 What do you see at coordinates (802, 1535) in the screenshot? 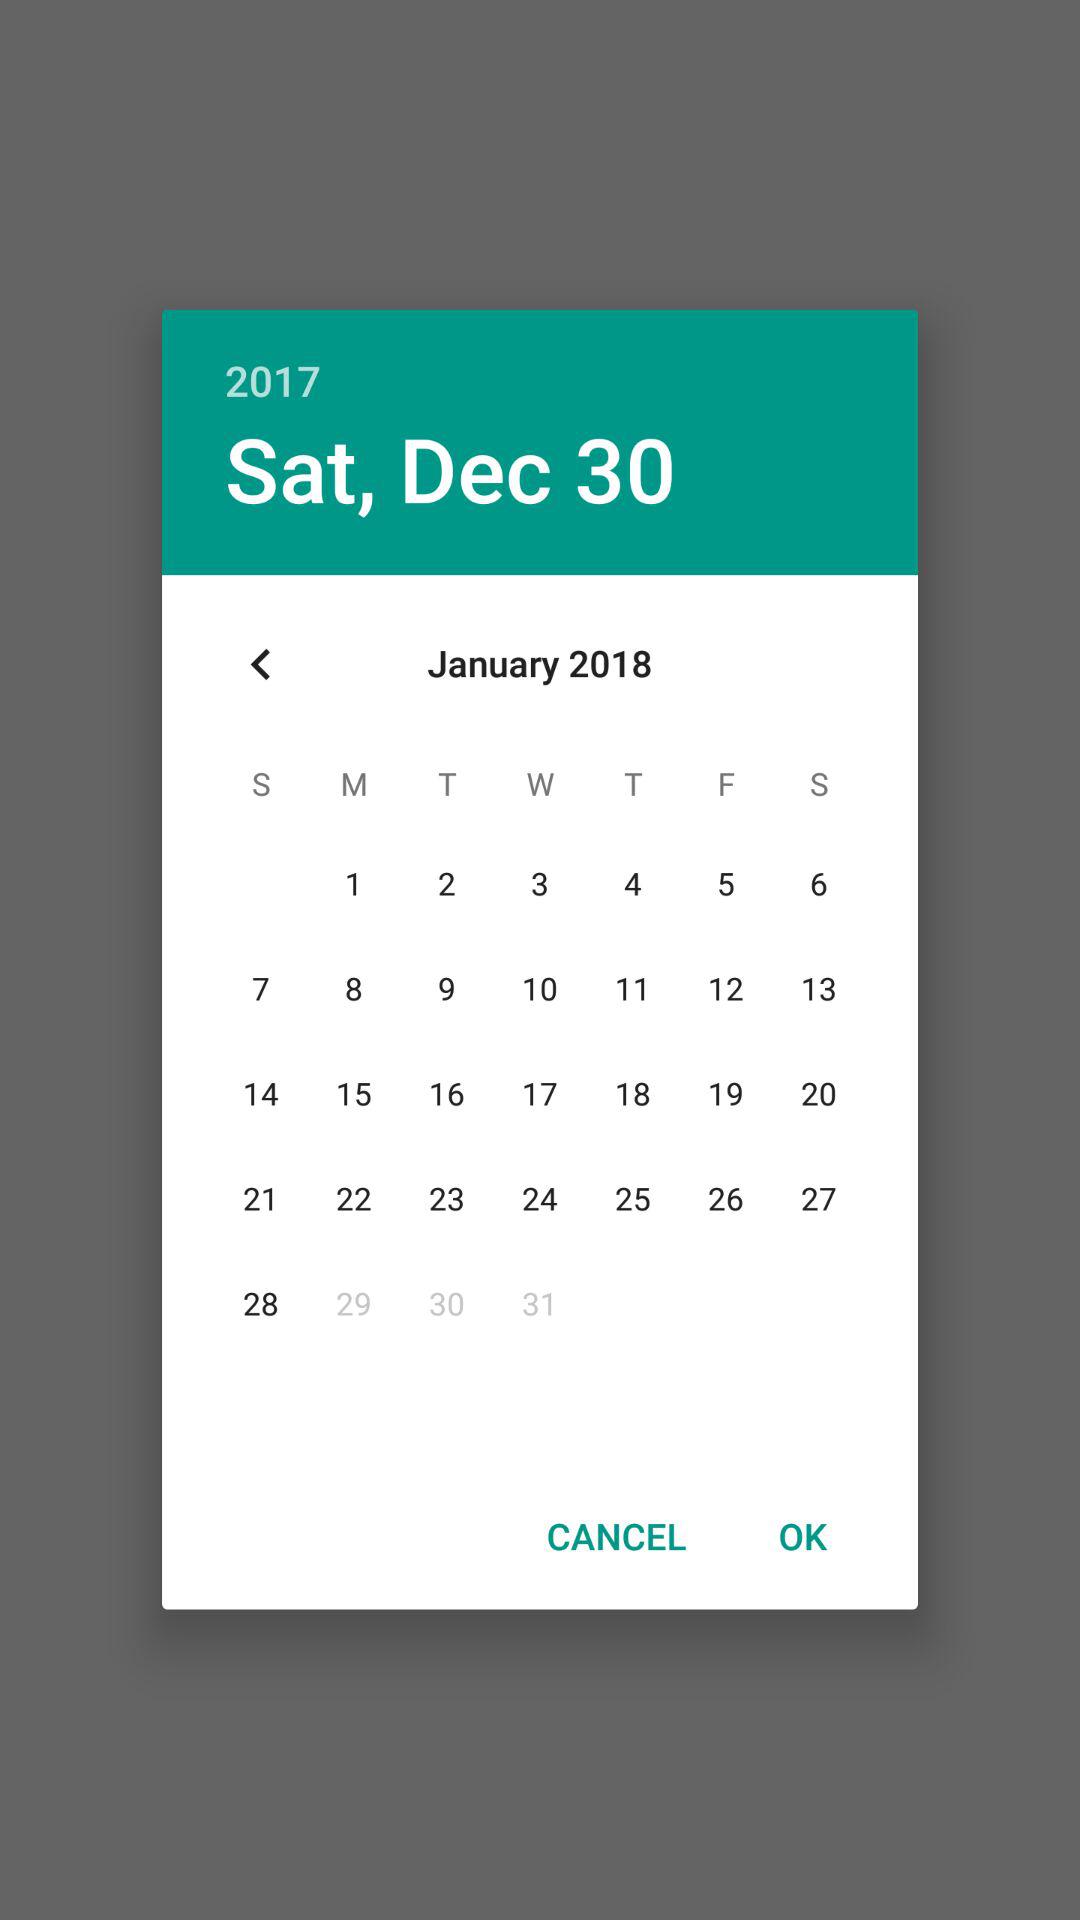
I see `choose item to the right of cancel icon` at bounding box center [802, 1535].